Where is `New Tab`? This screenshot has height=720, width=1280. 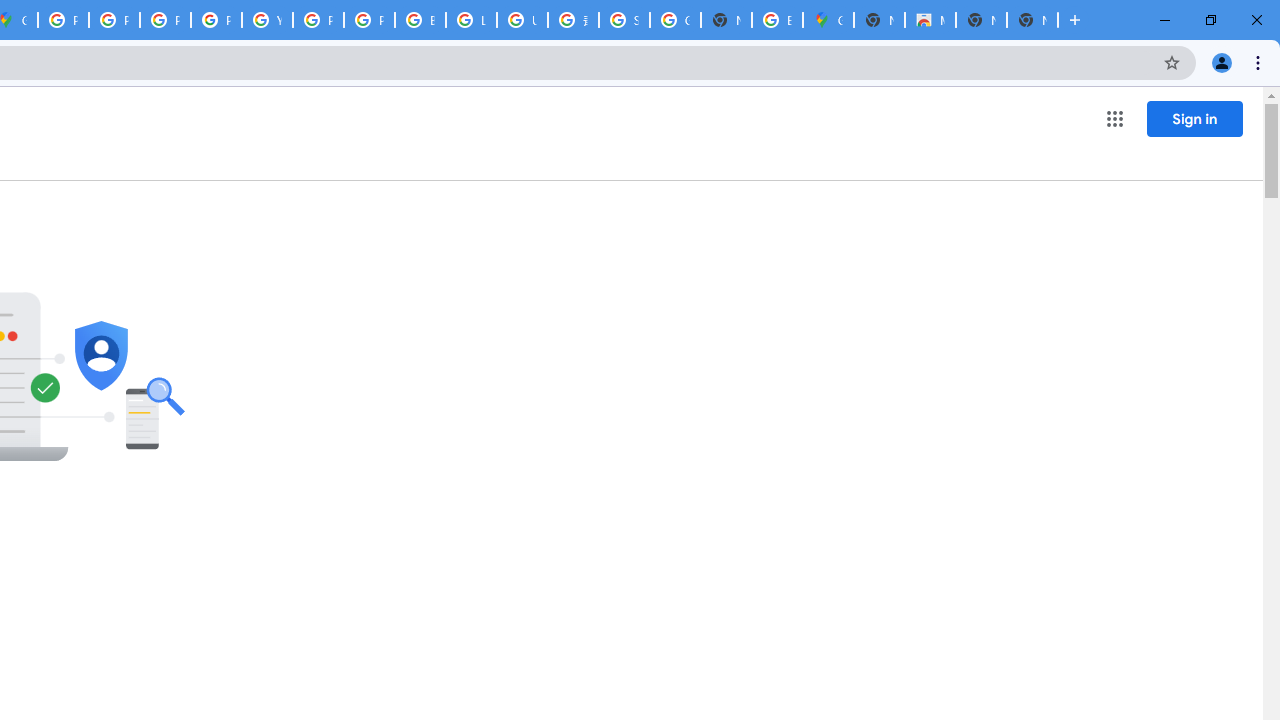 New Tab is located at coordinates (1032, 20).